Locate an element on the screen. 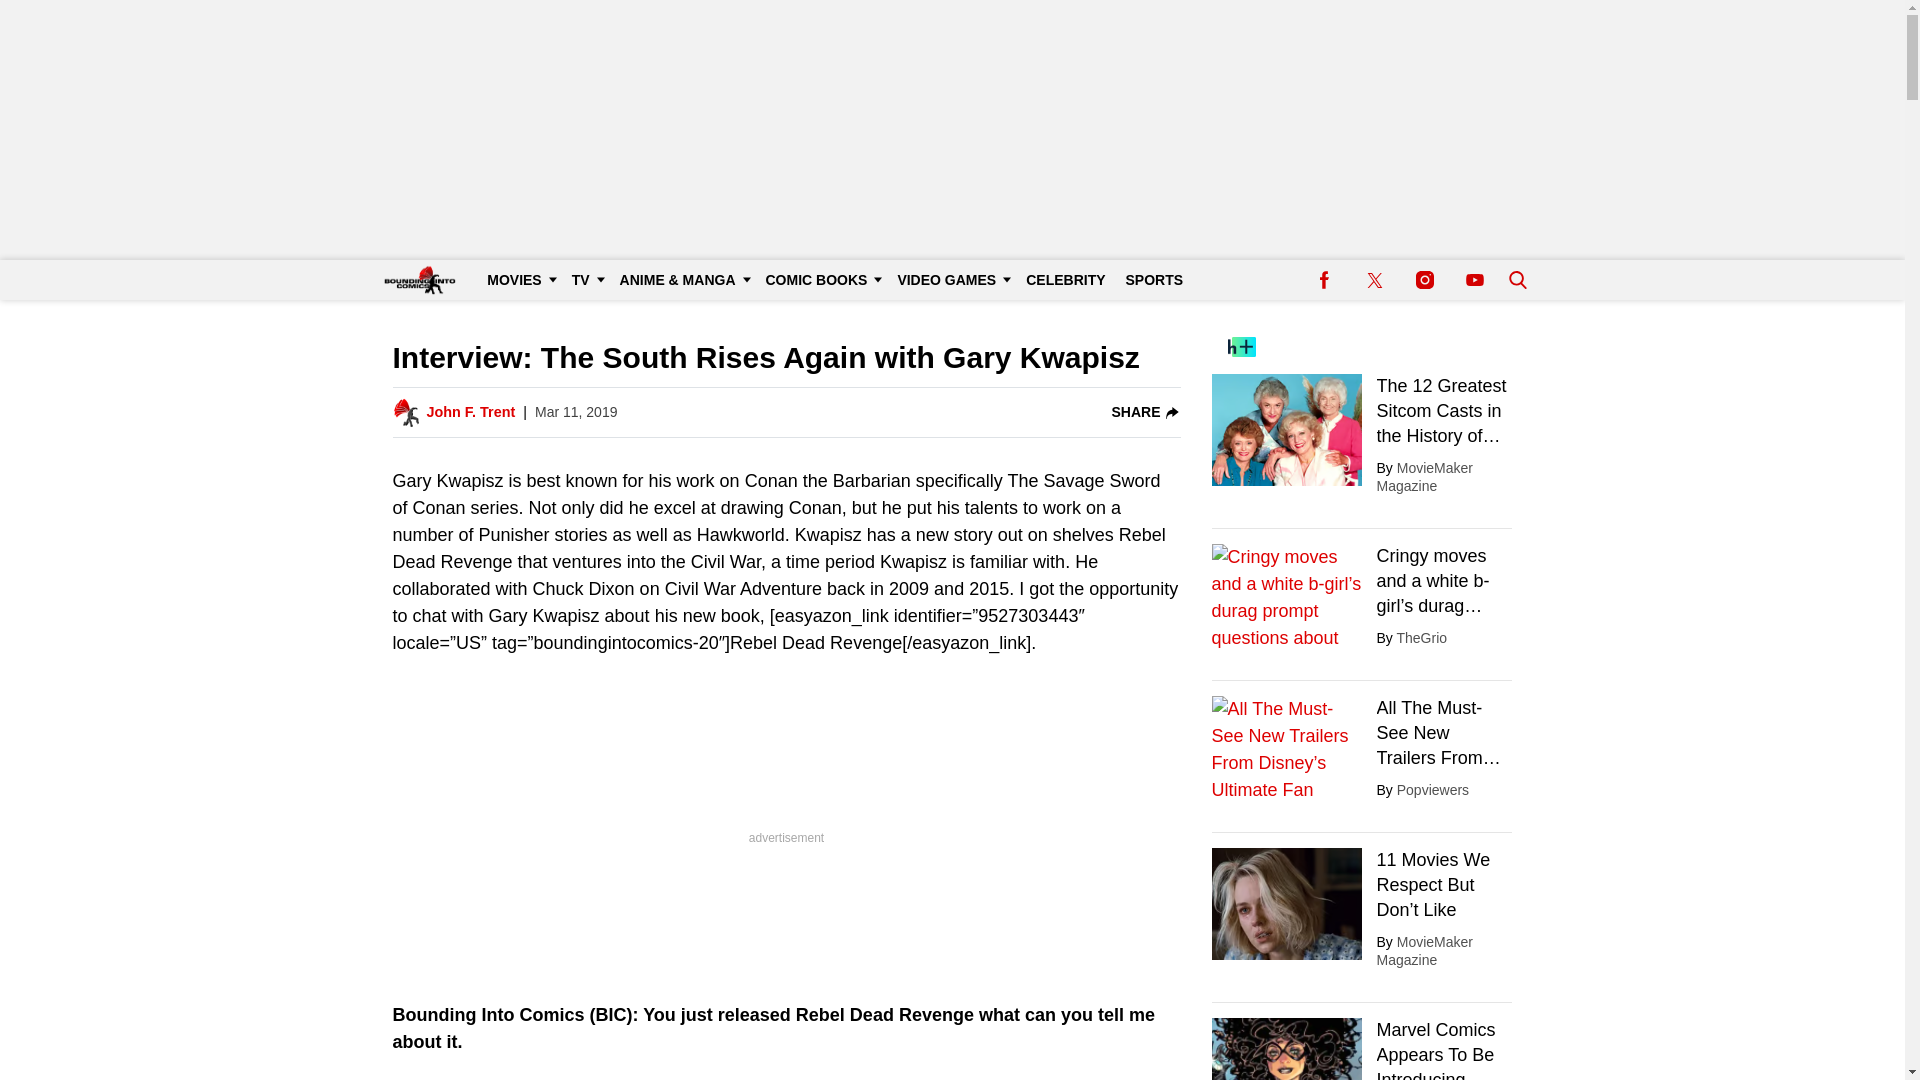 This screenshot has width=1920, height=1080. John F. Trent is located at coordinates (470, 412).